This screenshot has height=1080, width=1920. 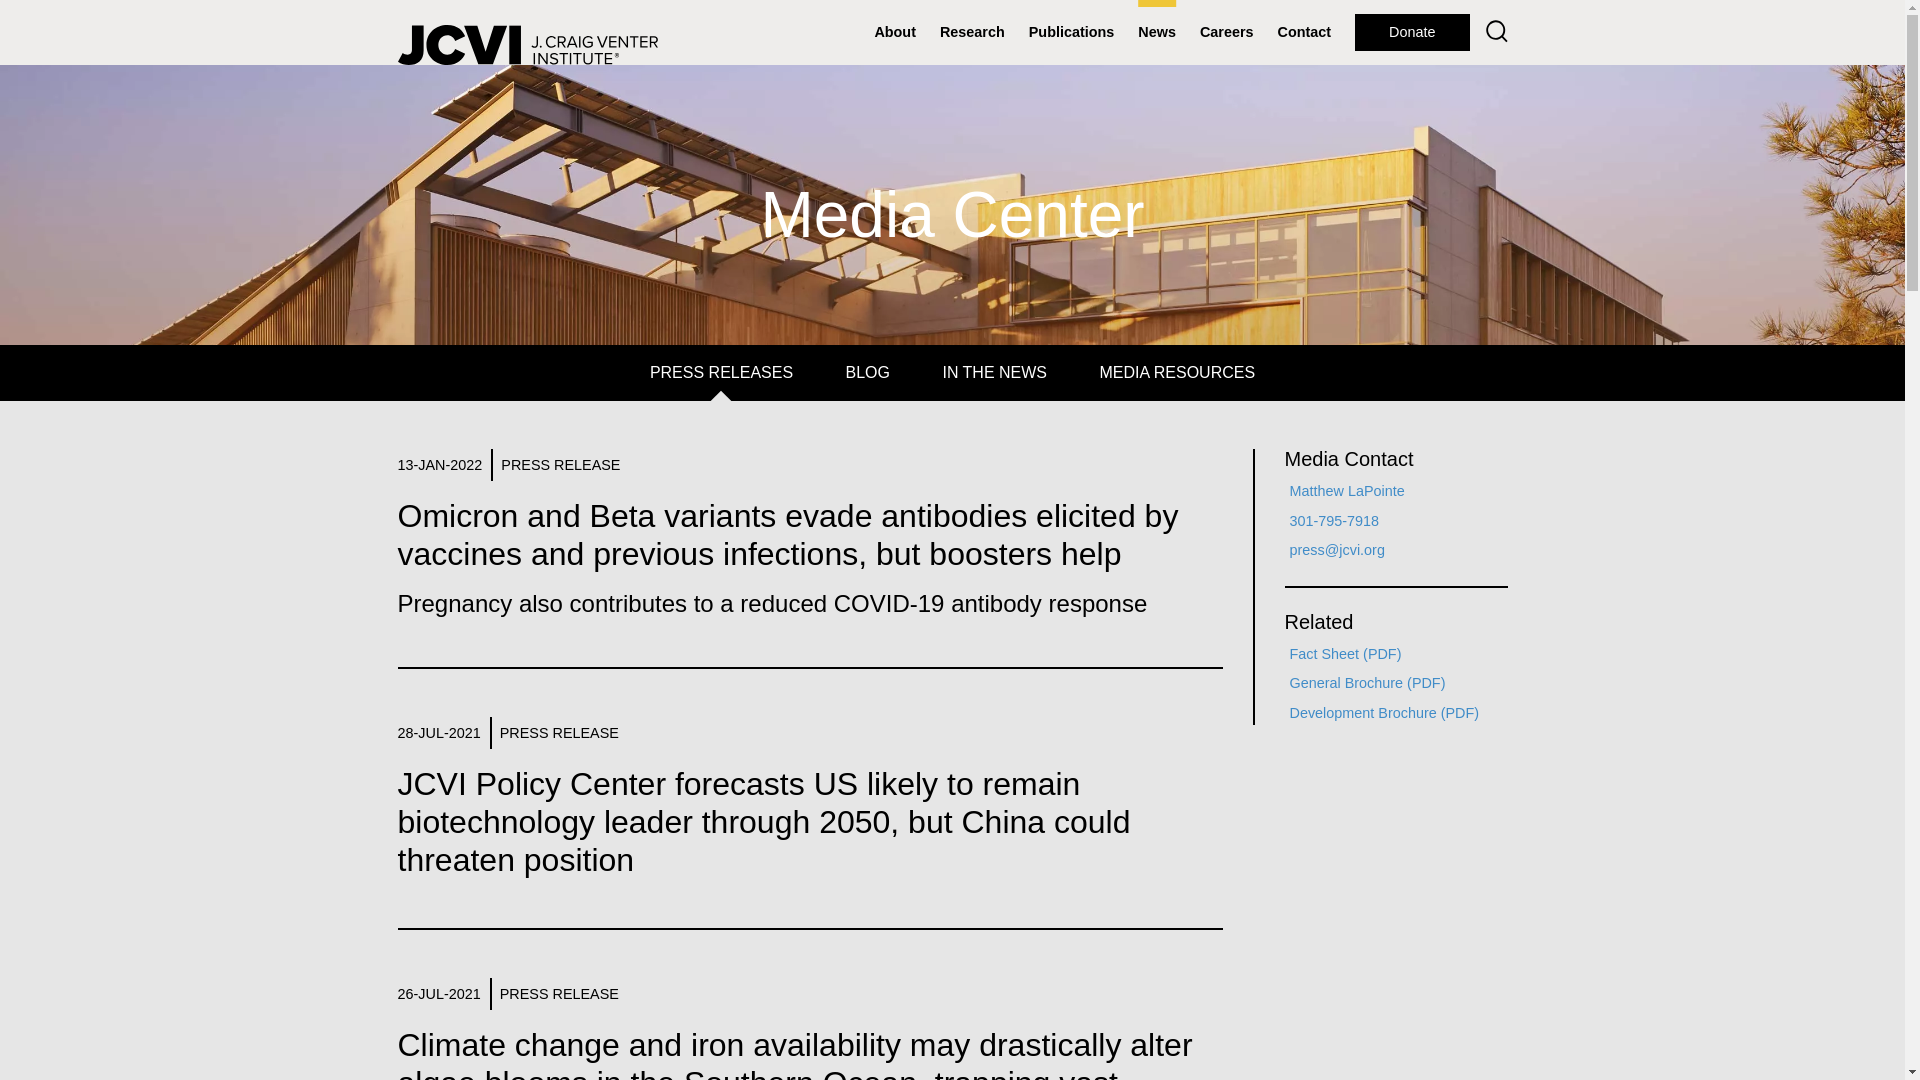 What do you see at coordinates (721, 372) in the screenshot?
I see `PRESS RELEASES` at bounding box center [721, 372].